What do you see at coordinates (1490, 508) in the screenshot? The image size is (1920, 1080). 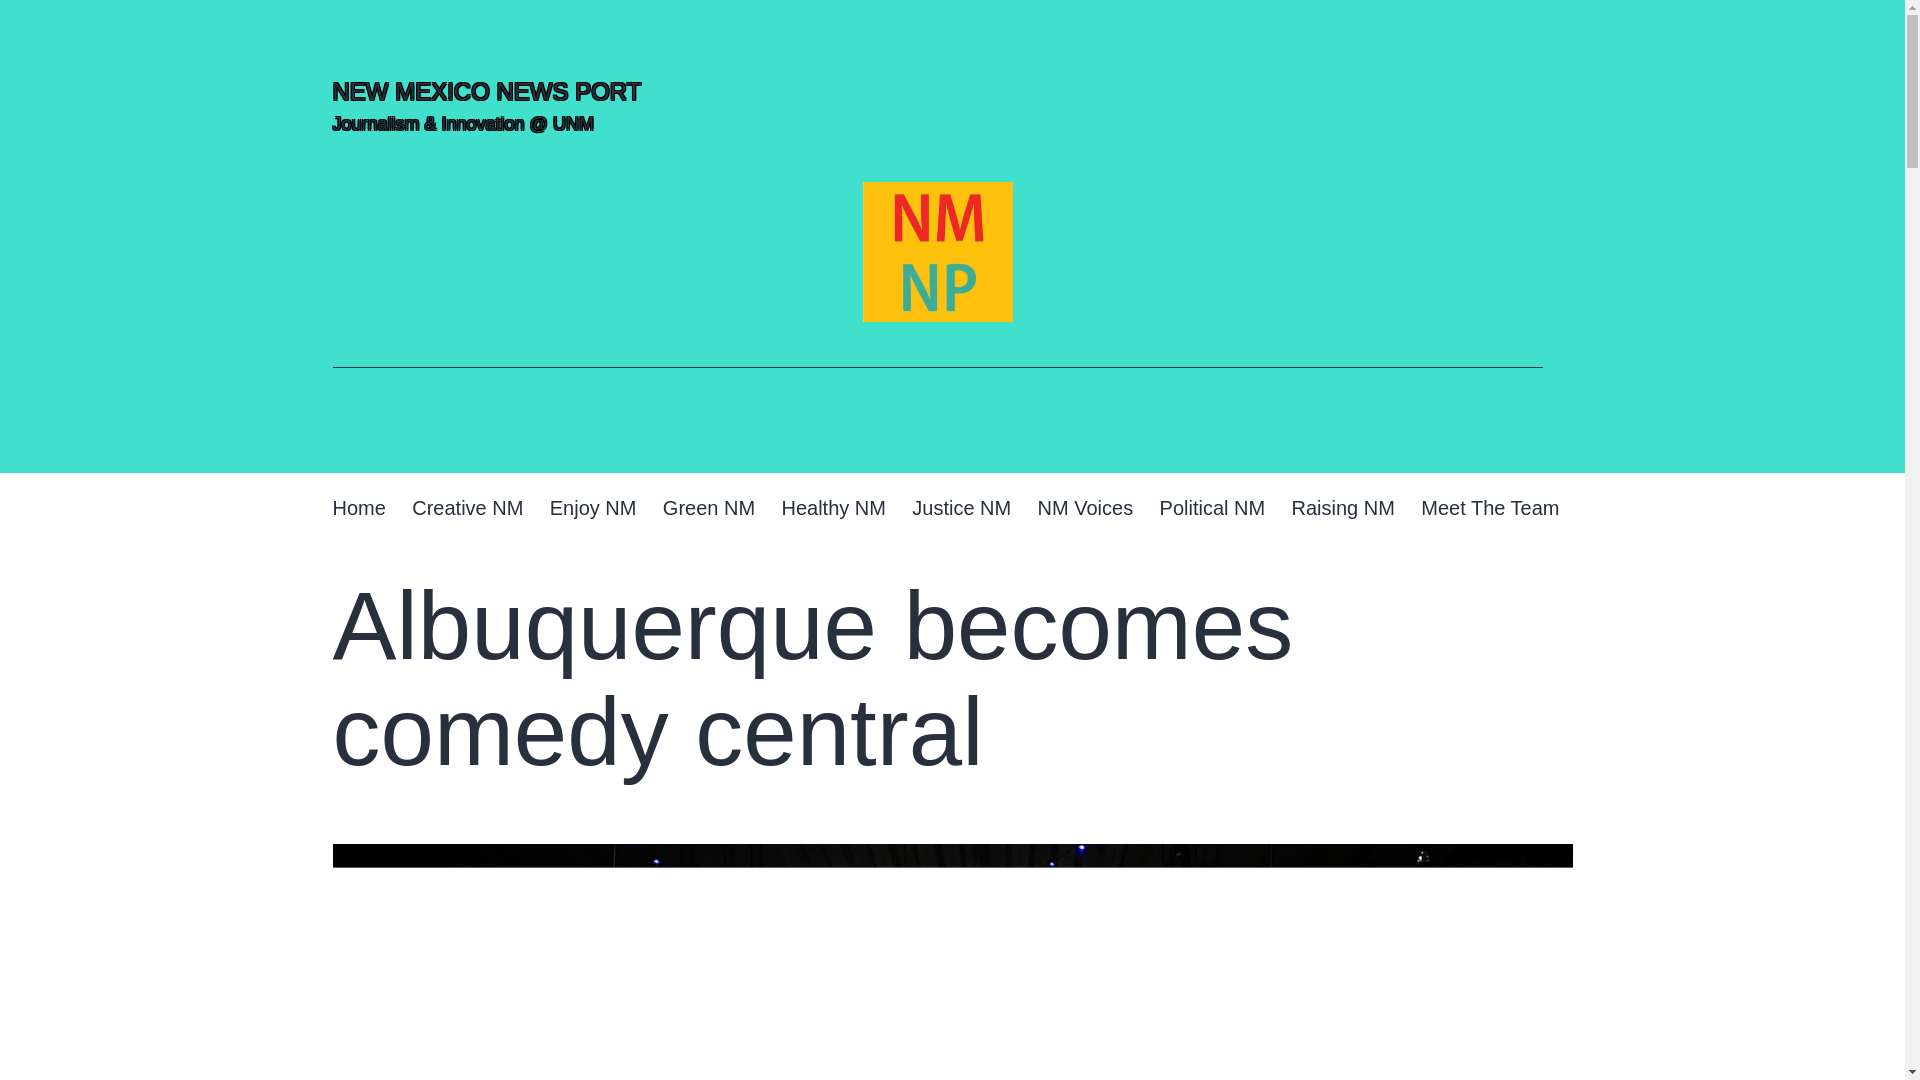 I see `Meet The Team` at bounding box center [1490, 508].